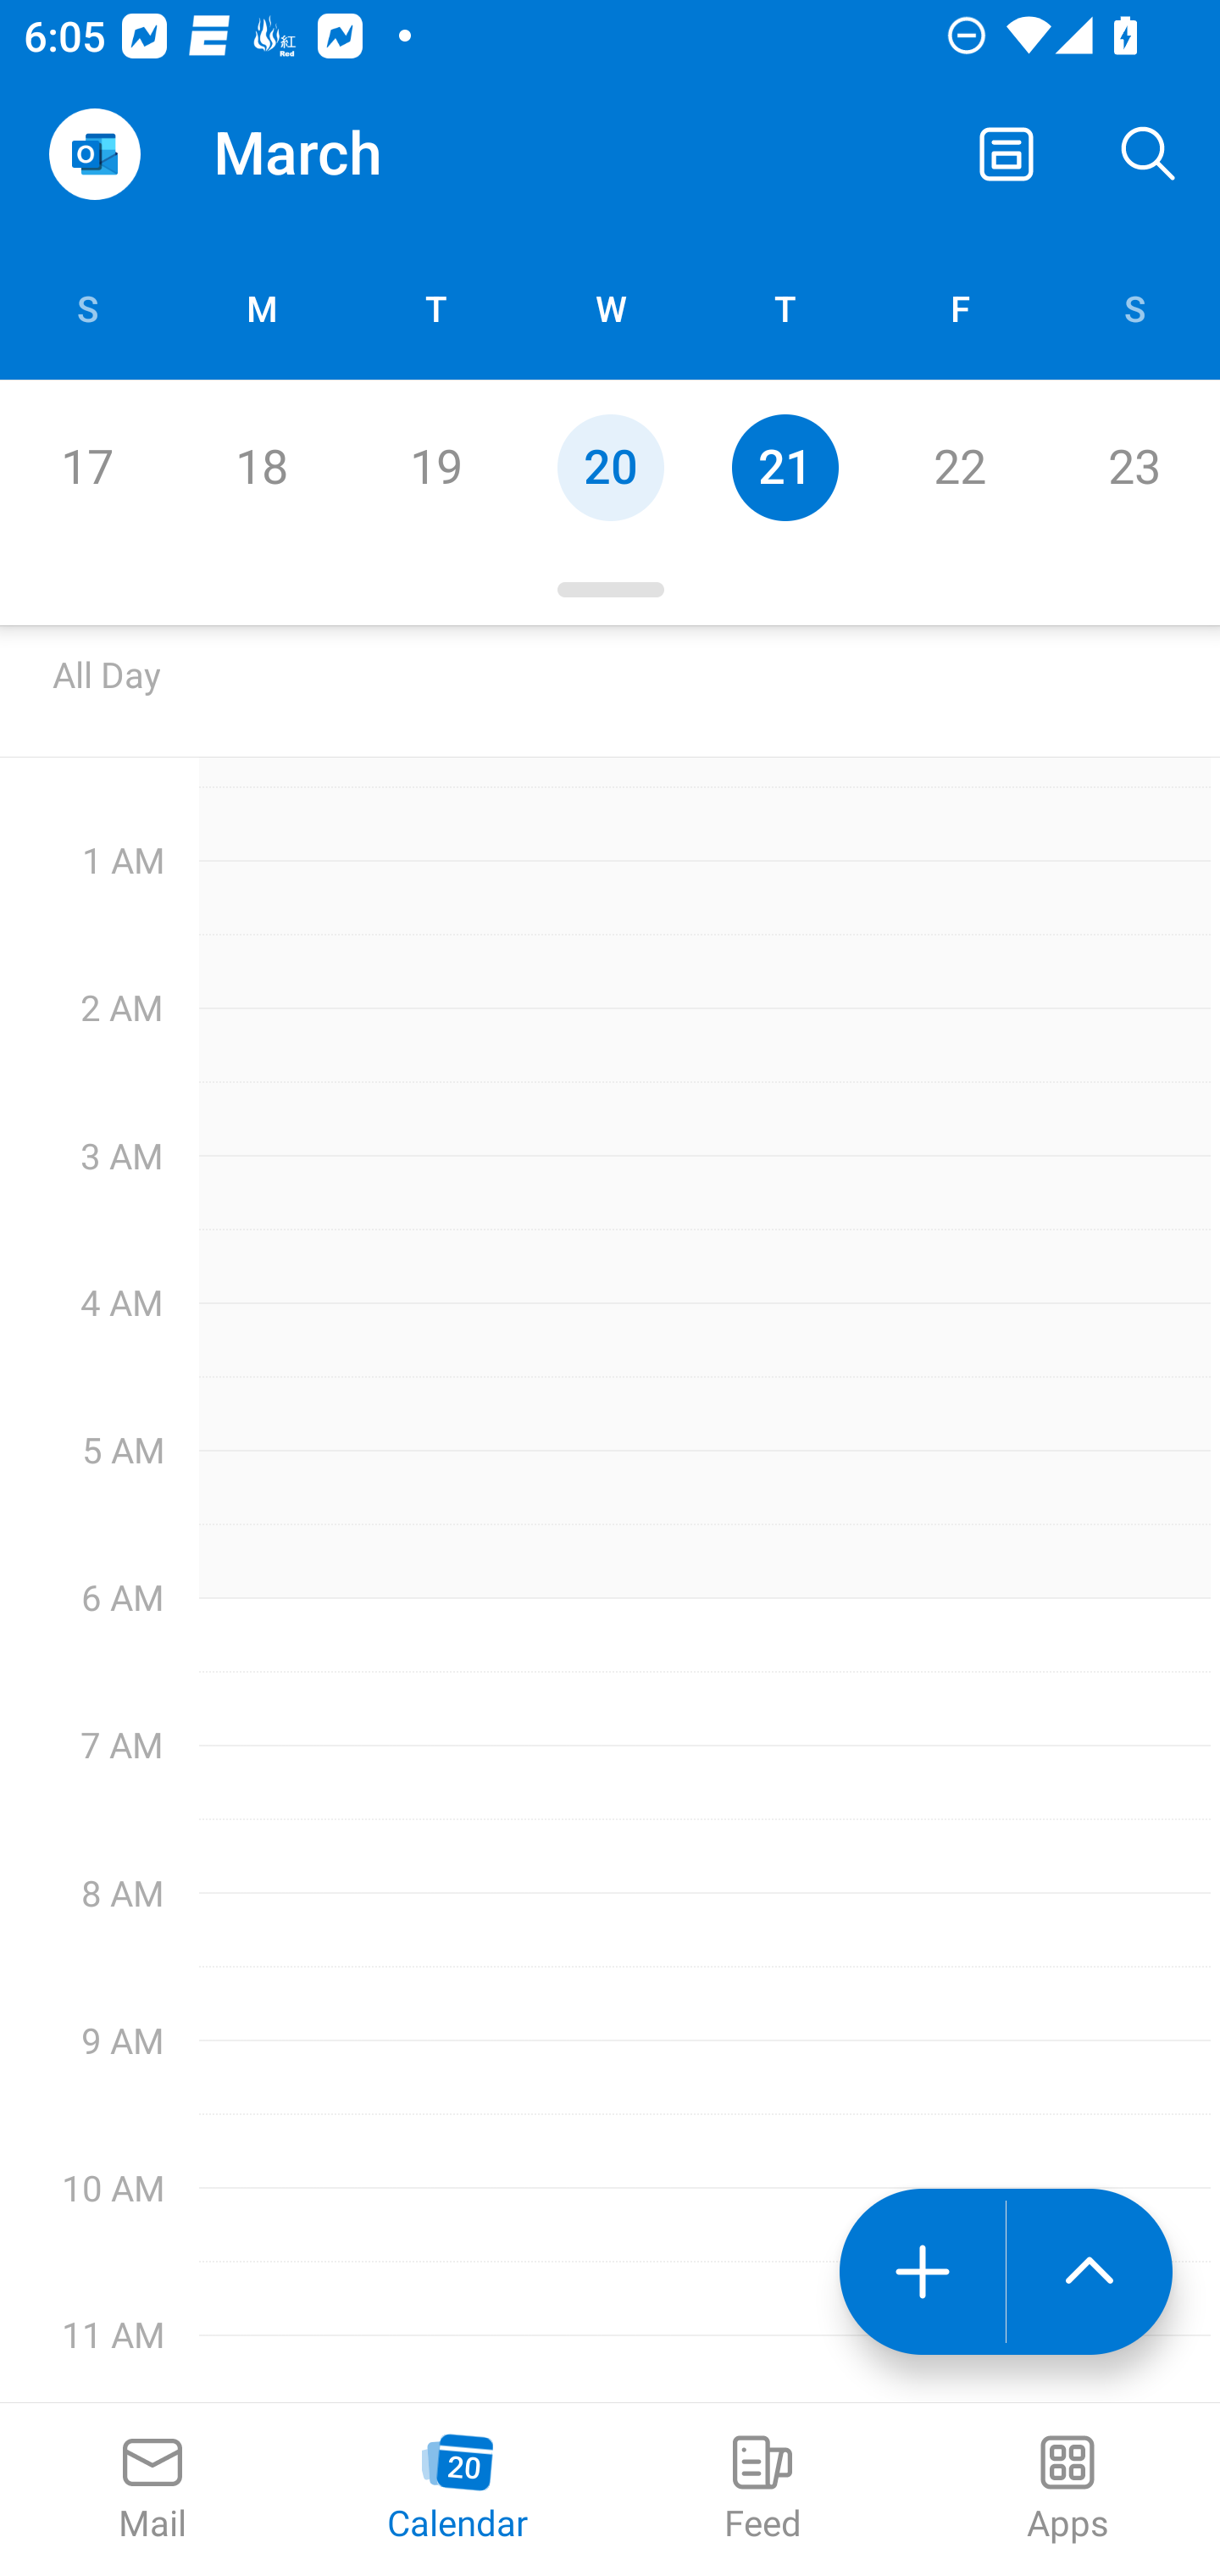  Describe the element at coordinates (610, 590) in the screenshot. I see `Day picker` at that location.